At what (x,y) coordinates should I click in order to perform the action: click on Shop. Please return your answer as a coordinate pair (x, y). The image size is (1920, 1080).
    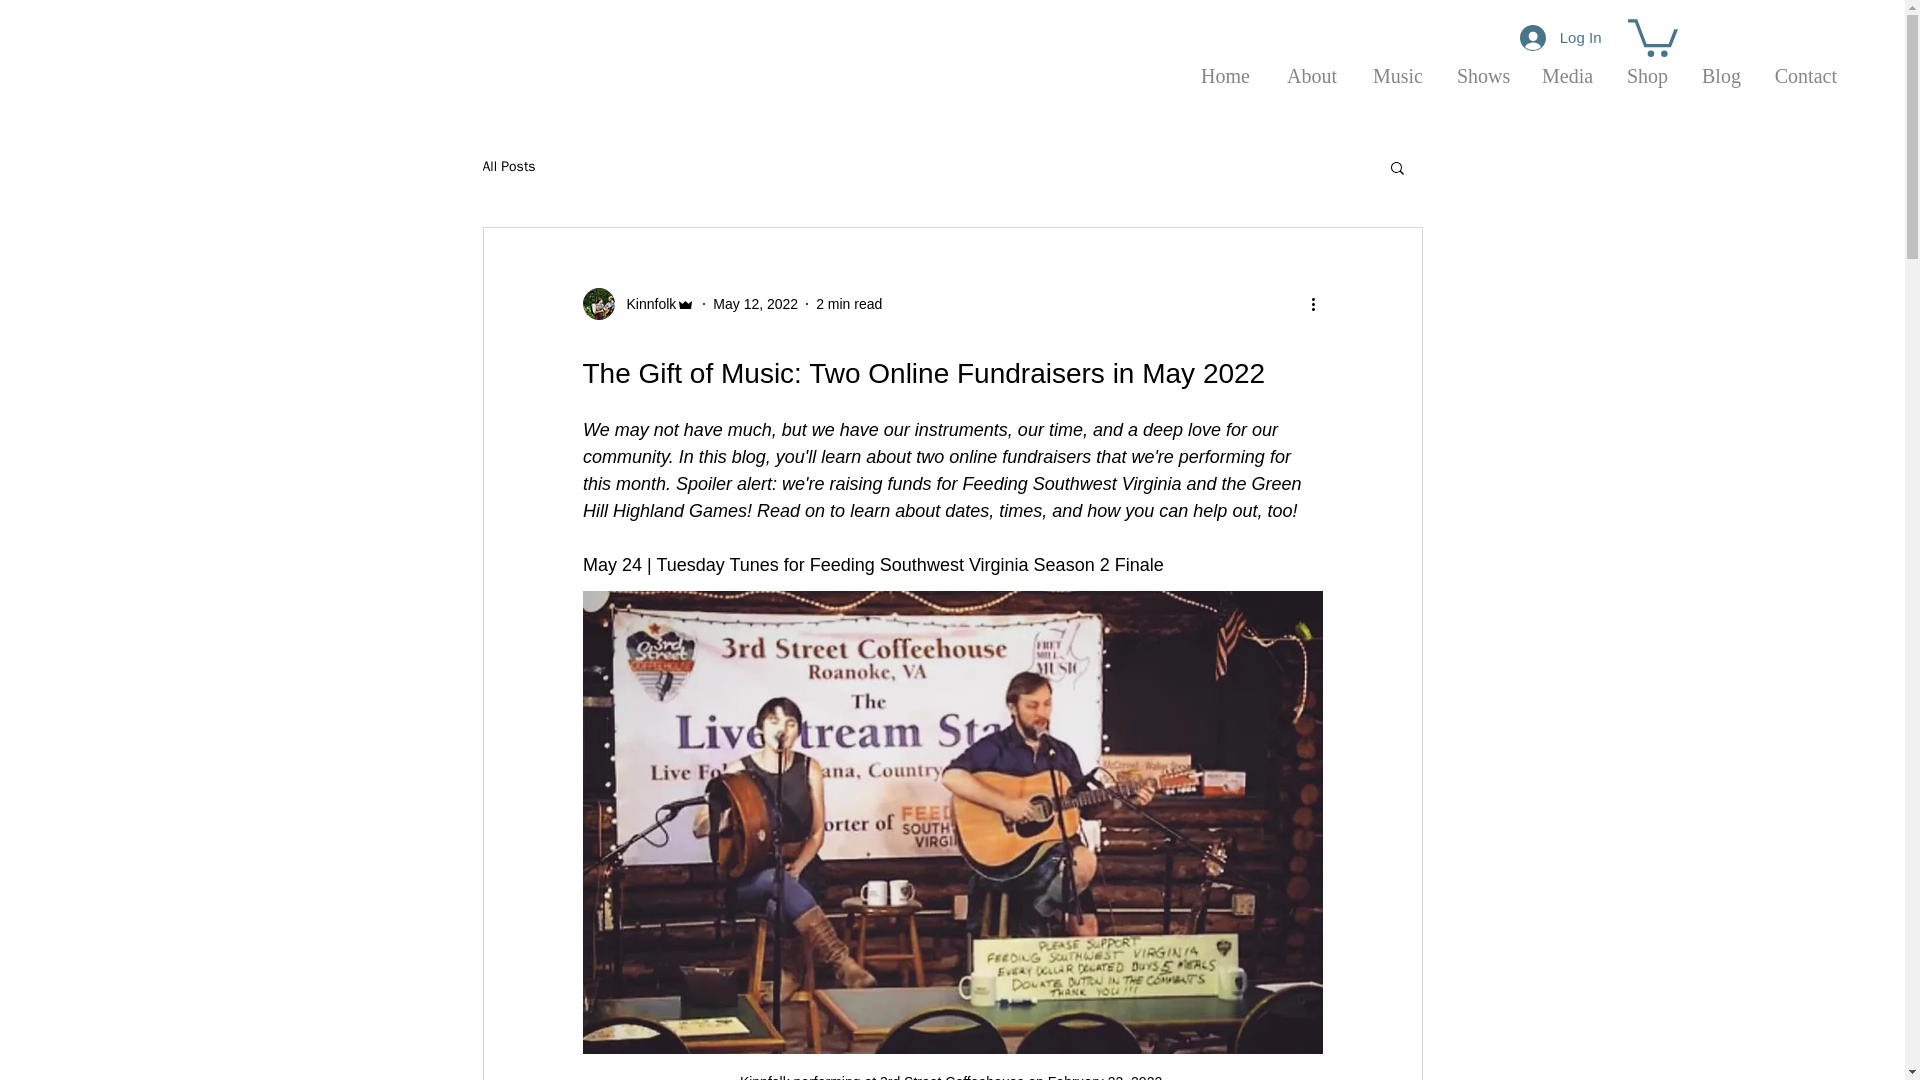
    Looking at the image, I should click on (1646, 67).